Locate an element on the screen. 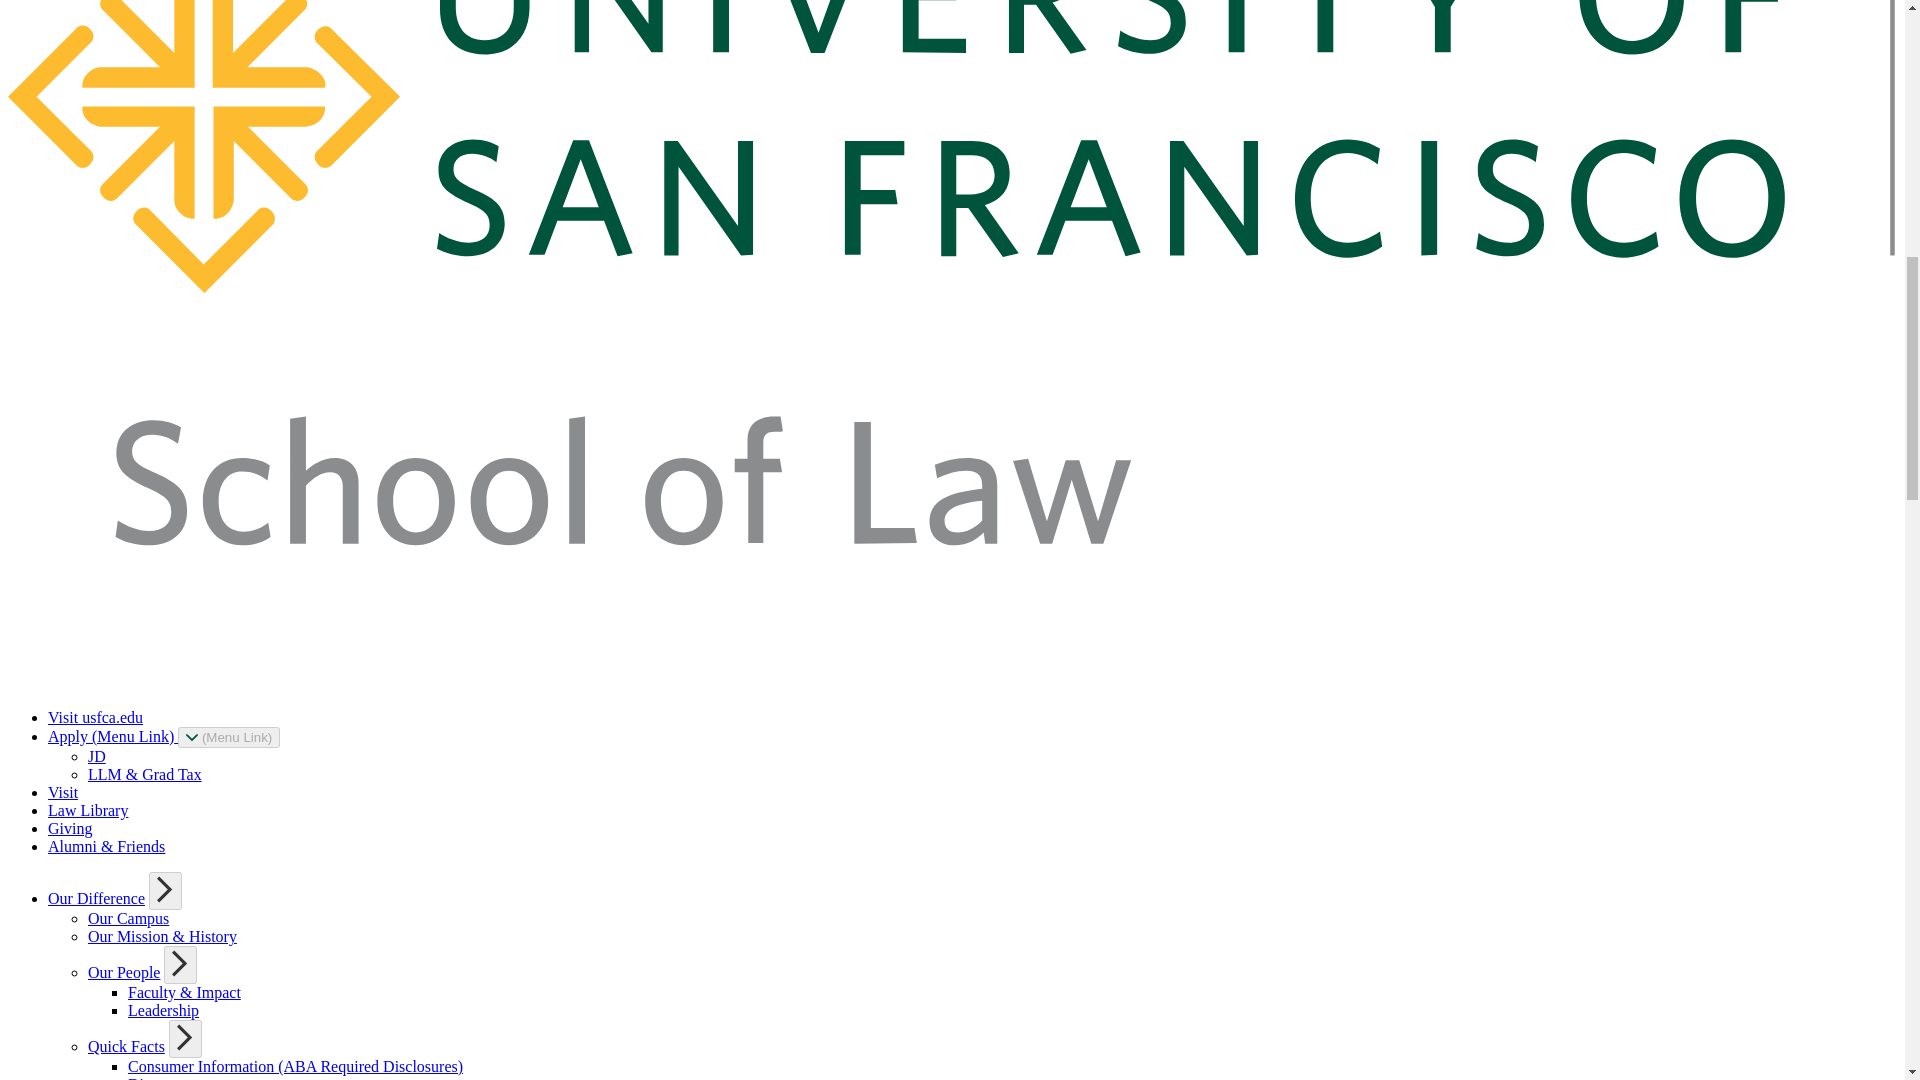 Image resolution: width=1920 pixels, height=1080 pixels. Law Library is located at coordinates (88, 810).